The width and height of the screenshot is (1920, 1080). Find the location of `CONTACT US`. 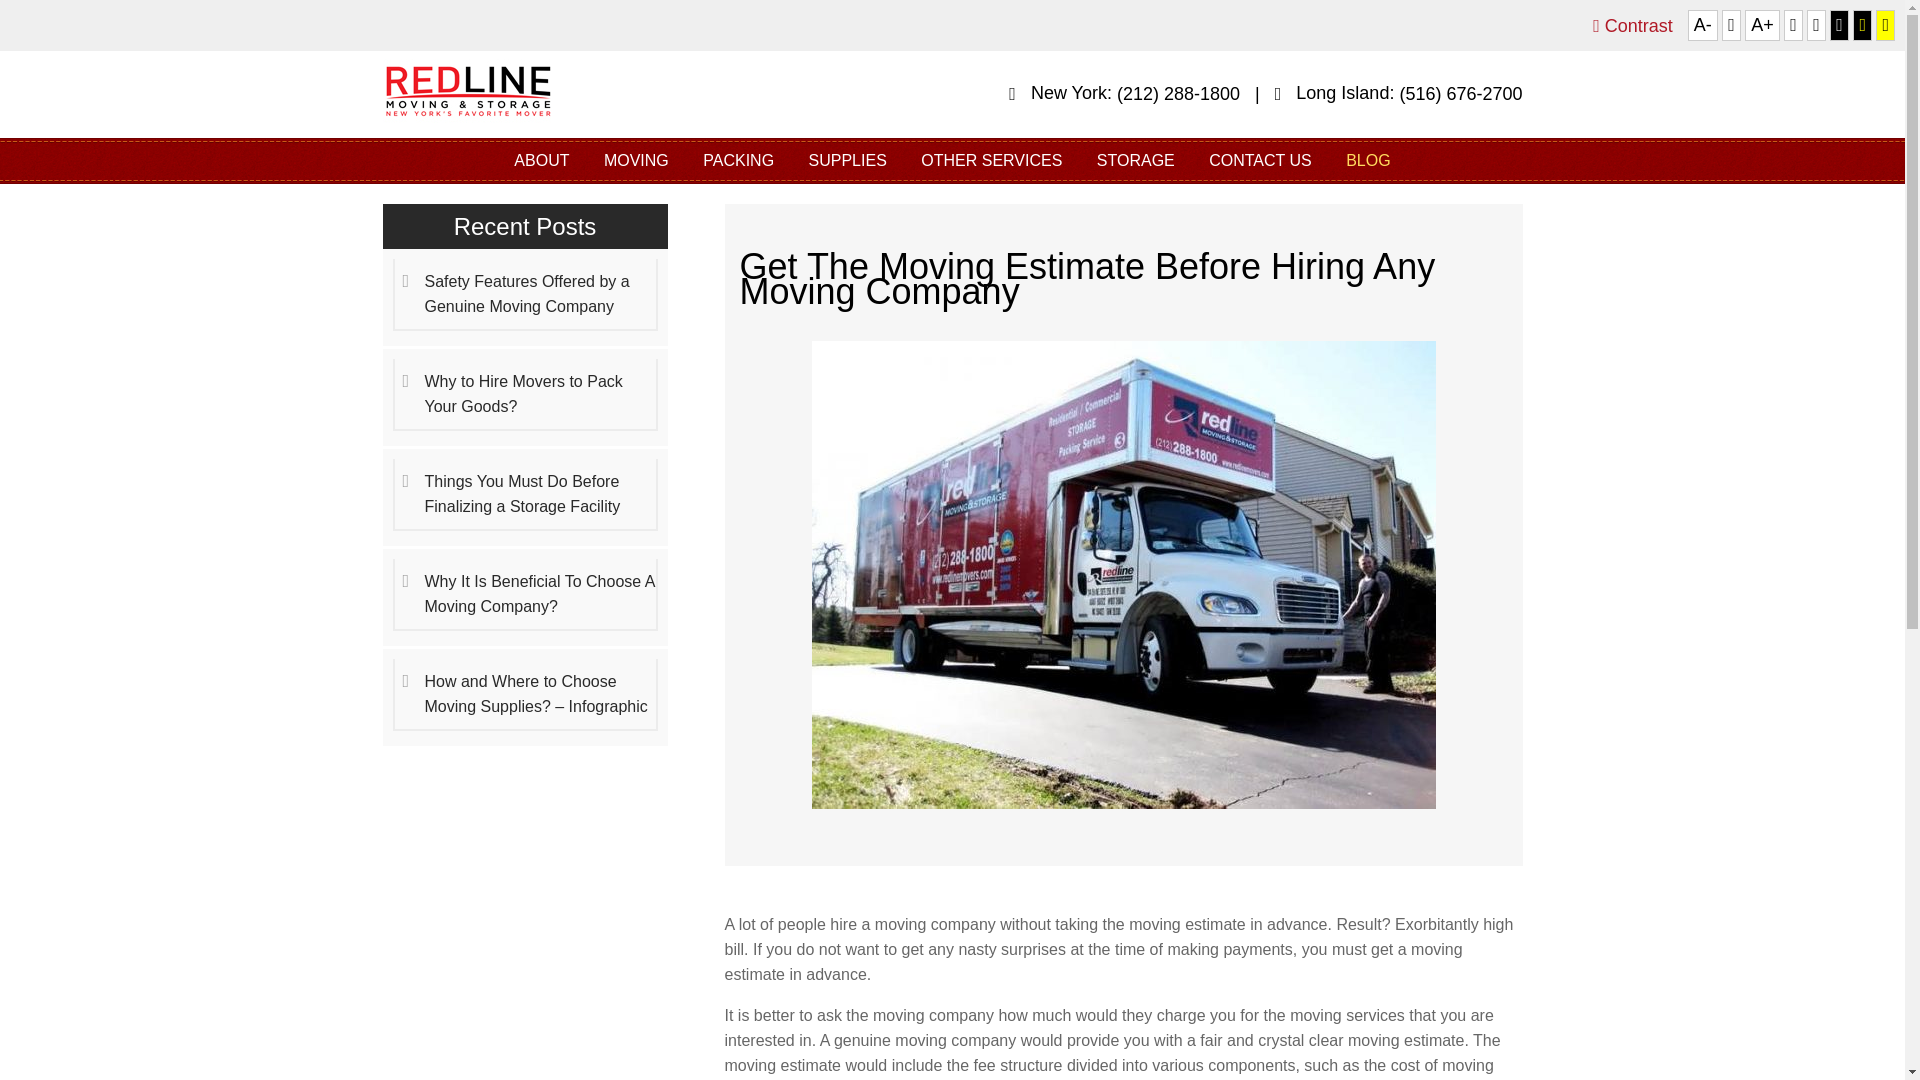

CONTACT US is located at coordinates (1260, 160).